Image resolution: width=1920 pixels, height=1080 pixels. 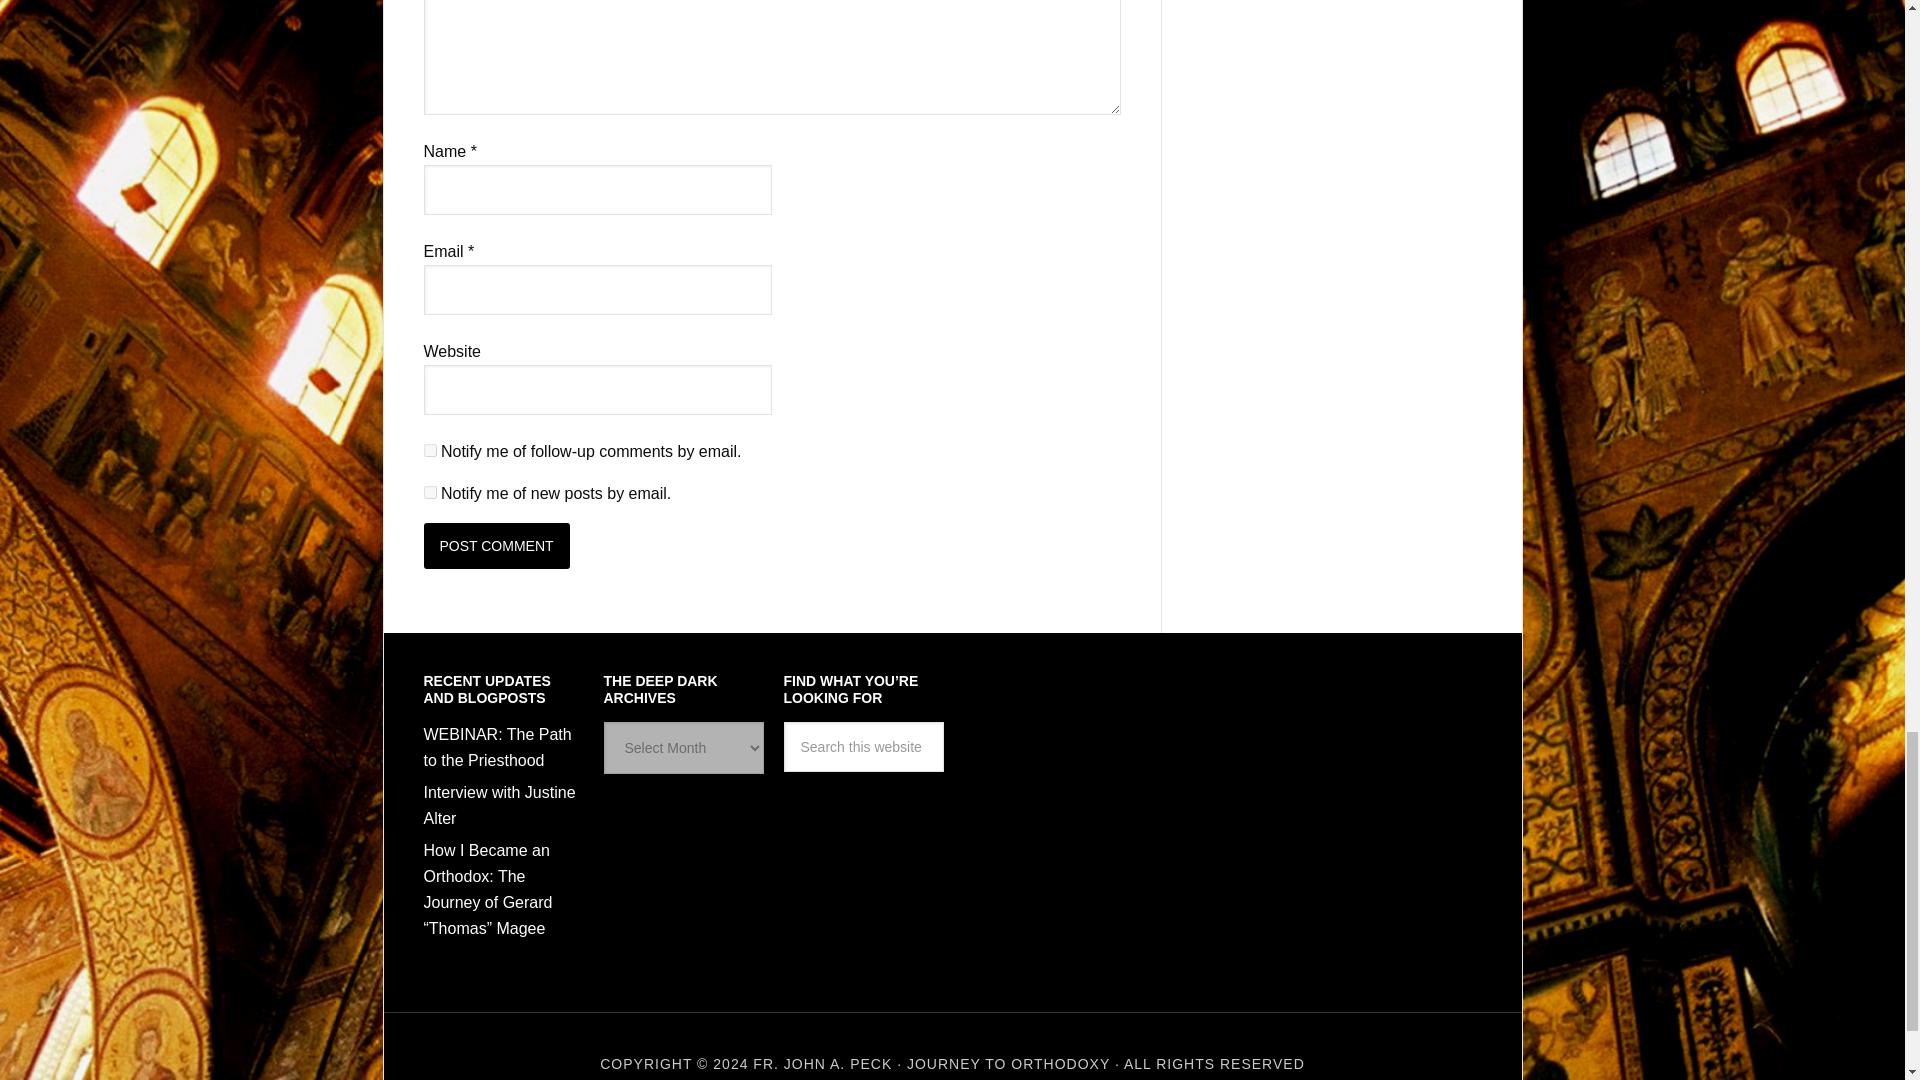 What do you see at coordinates (430, 492) in the screenshot?
I see `subscribe` at bounding box center [430, 492].